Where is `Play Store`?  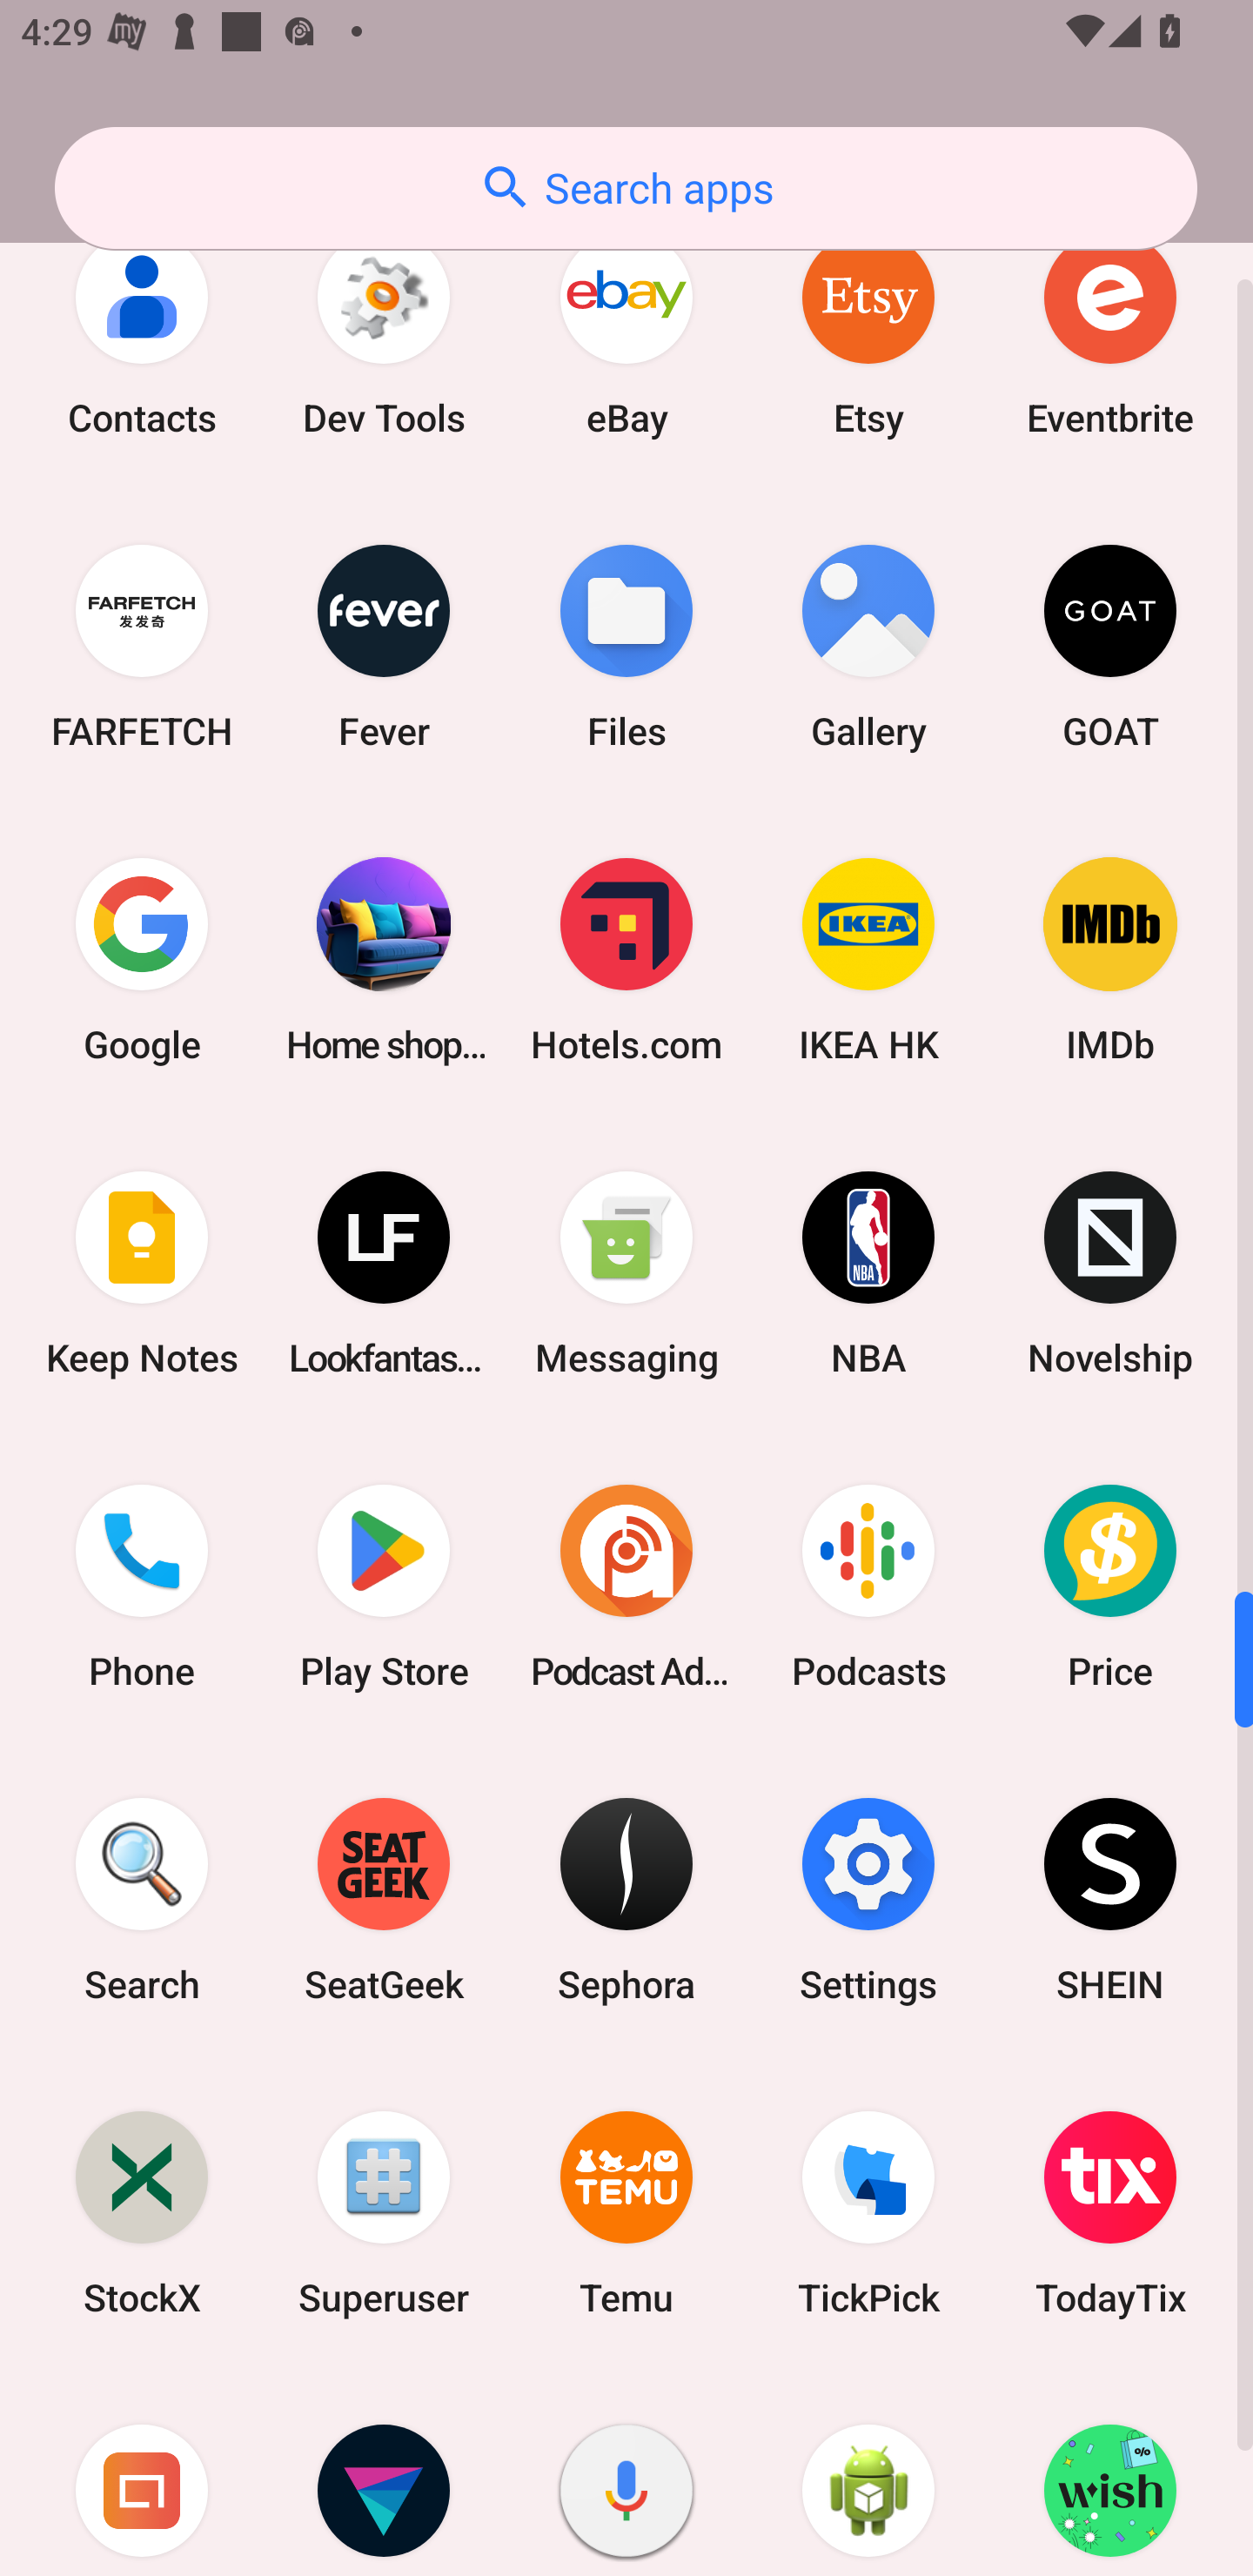 Play Store is located at coordinates (384, 1586).